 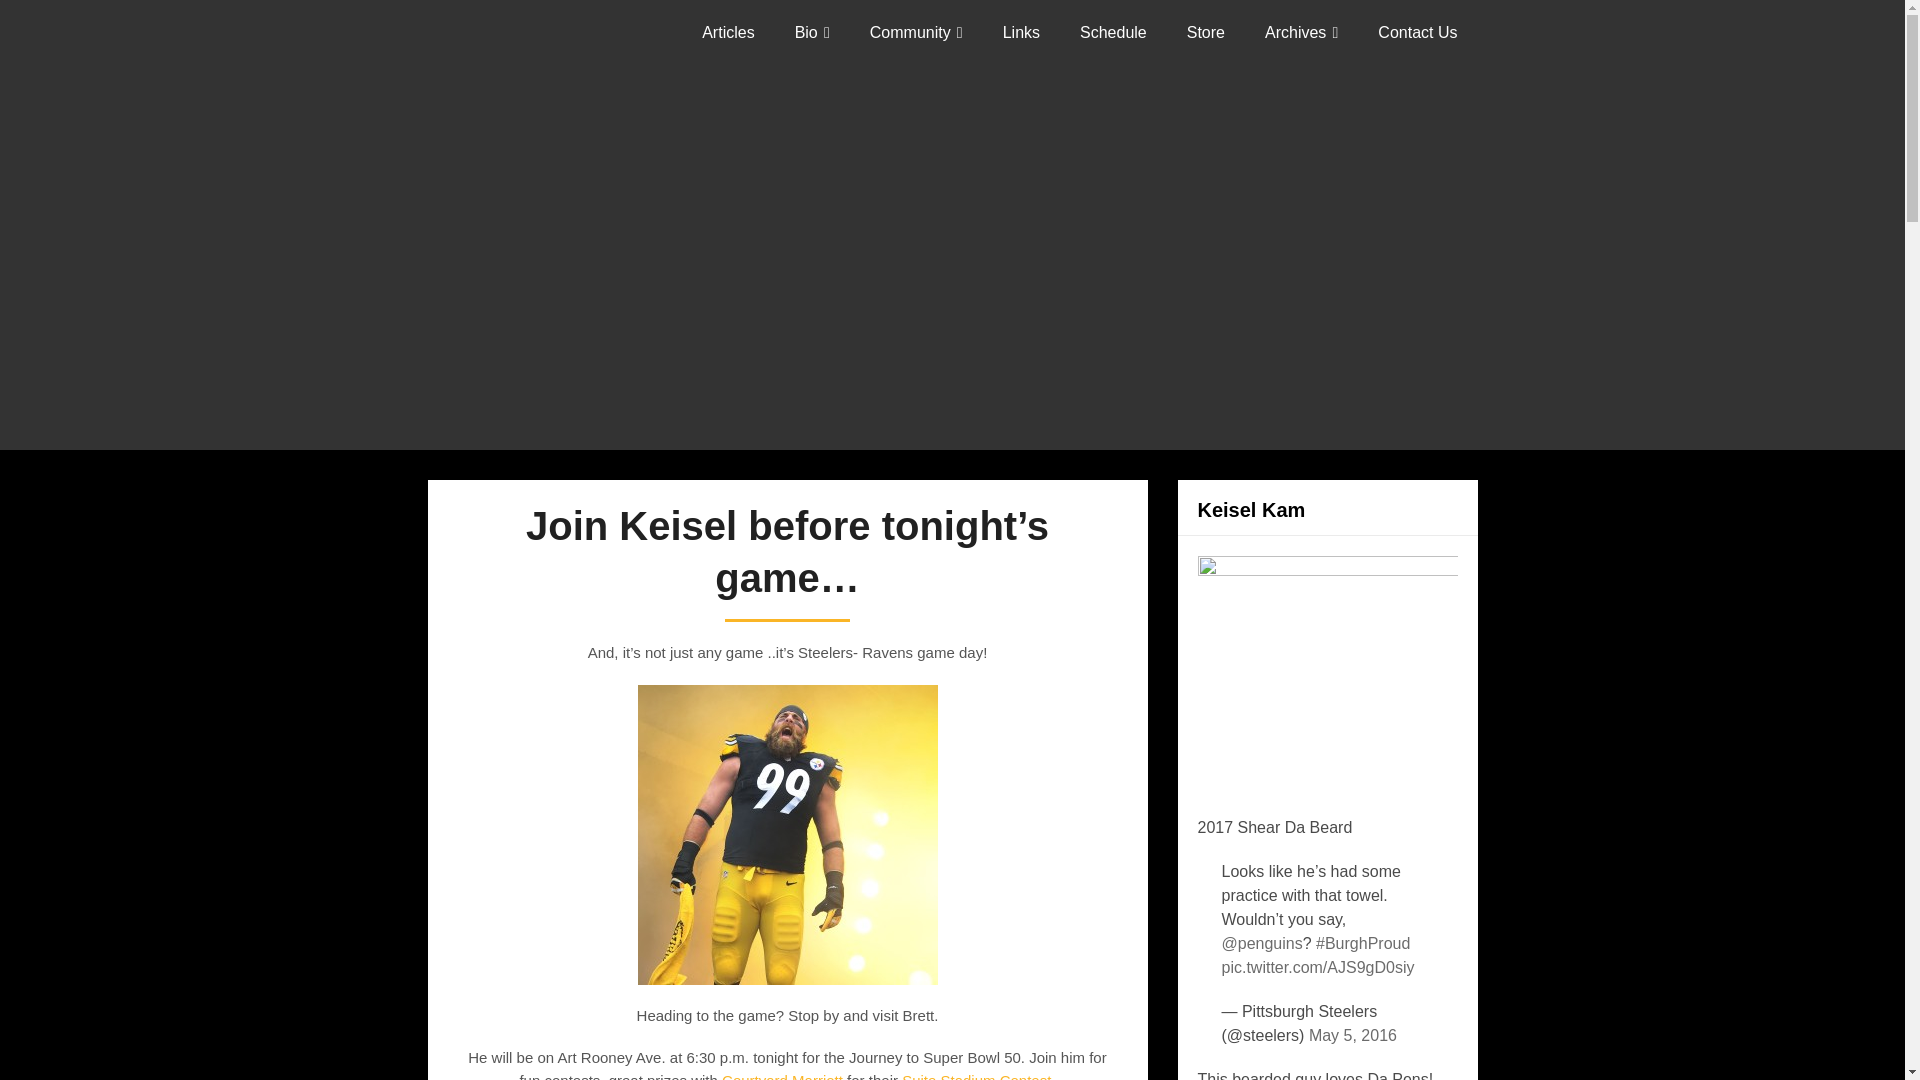 What do you see at coordinates (1021, 32) in the screenshot?
I see `Links` at bounding box center [1021, 32].